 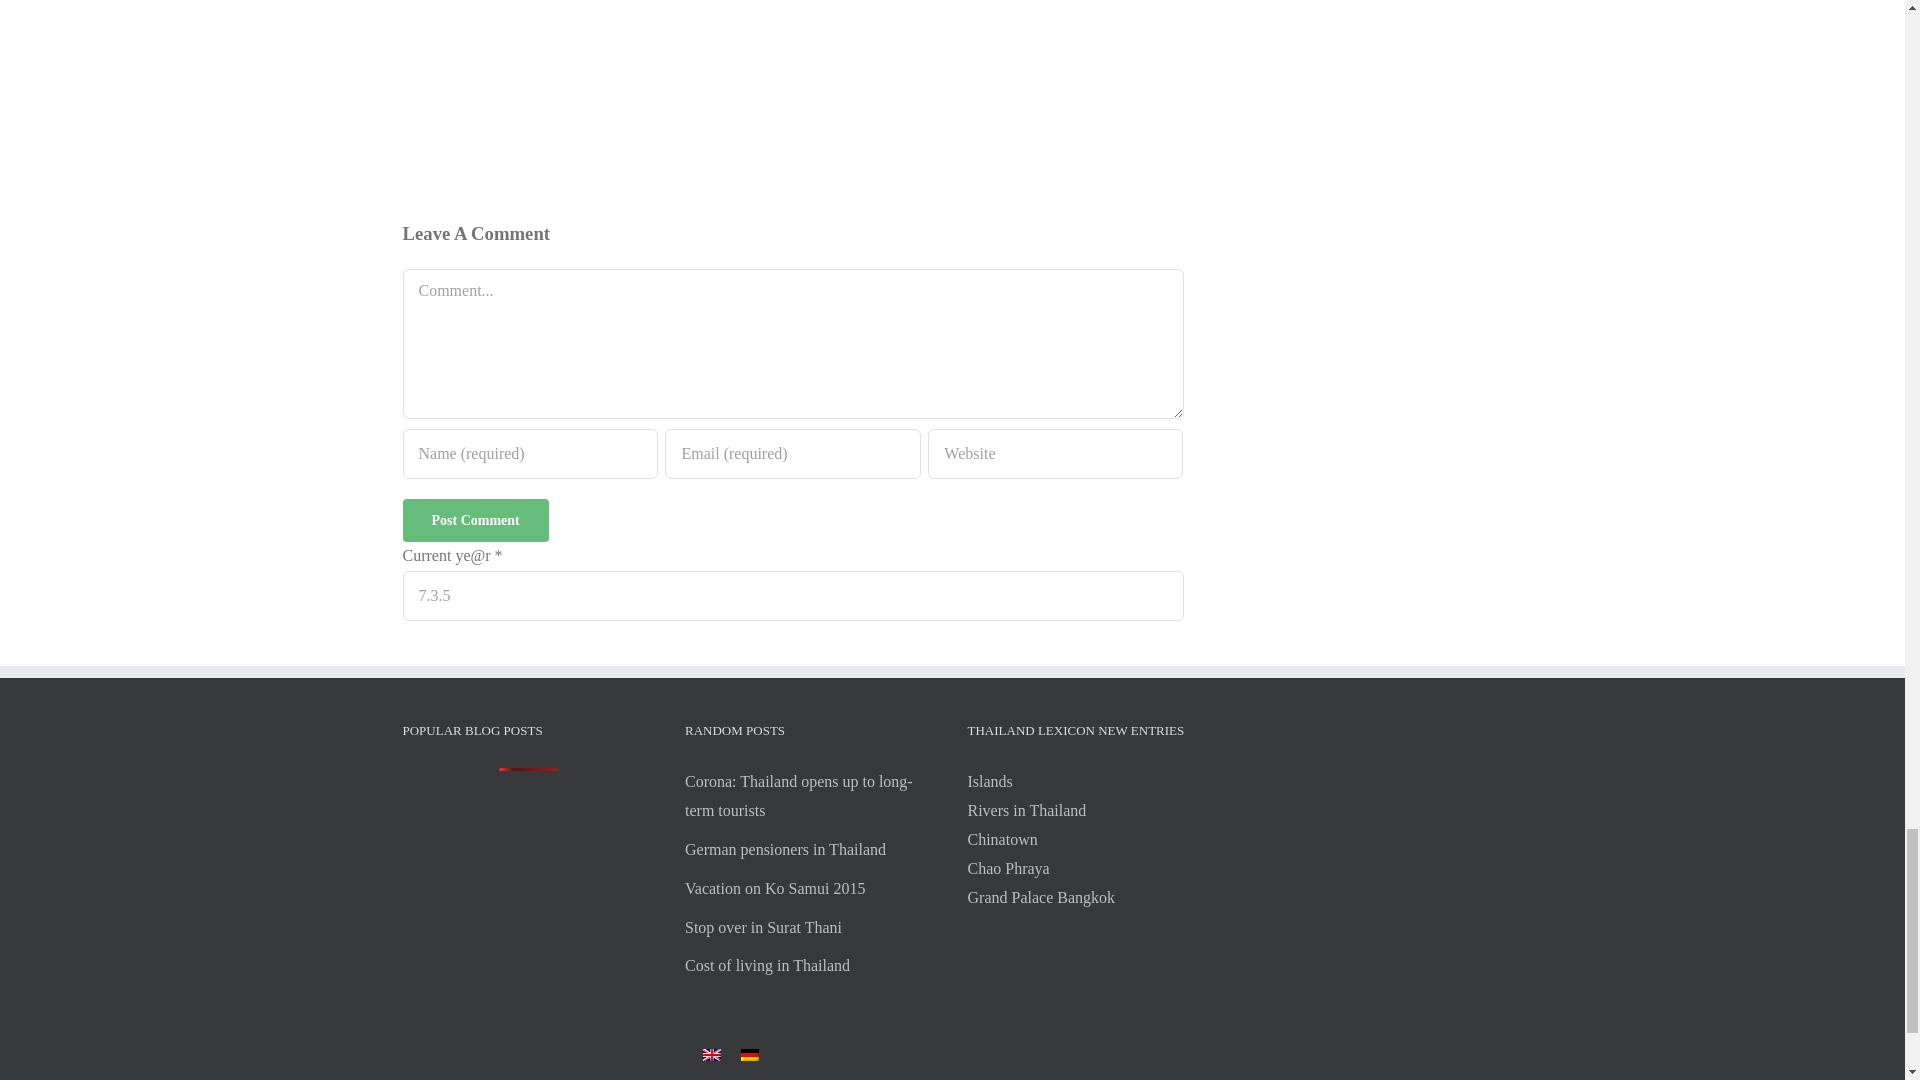 What do you see at coordinates (792, 596) in the screenshot?
I see `7.3.5` at bounding box center [792, 596].